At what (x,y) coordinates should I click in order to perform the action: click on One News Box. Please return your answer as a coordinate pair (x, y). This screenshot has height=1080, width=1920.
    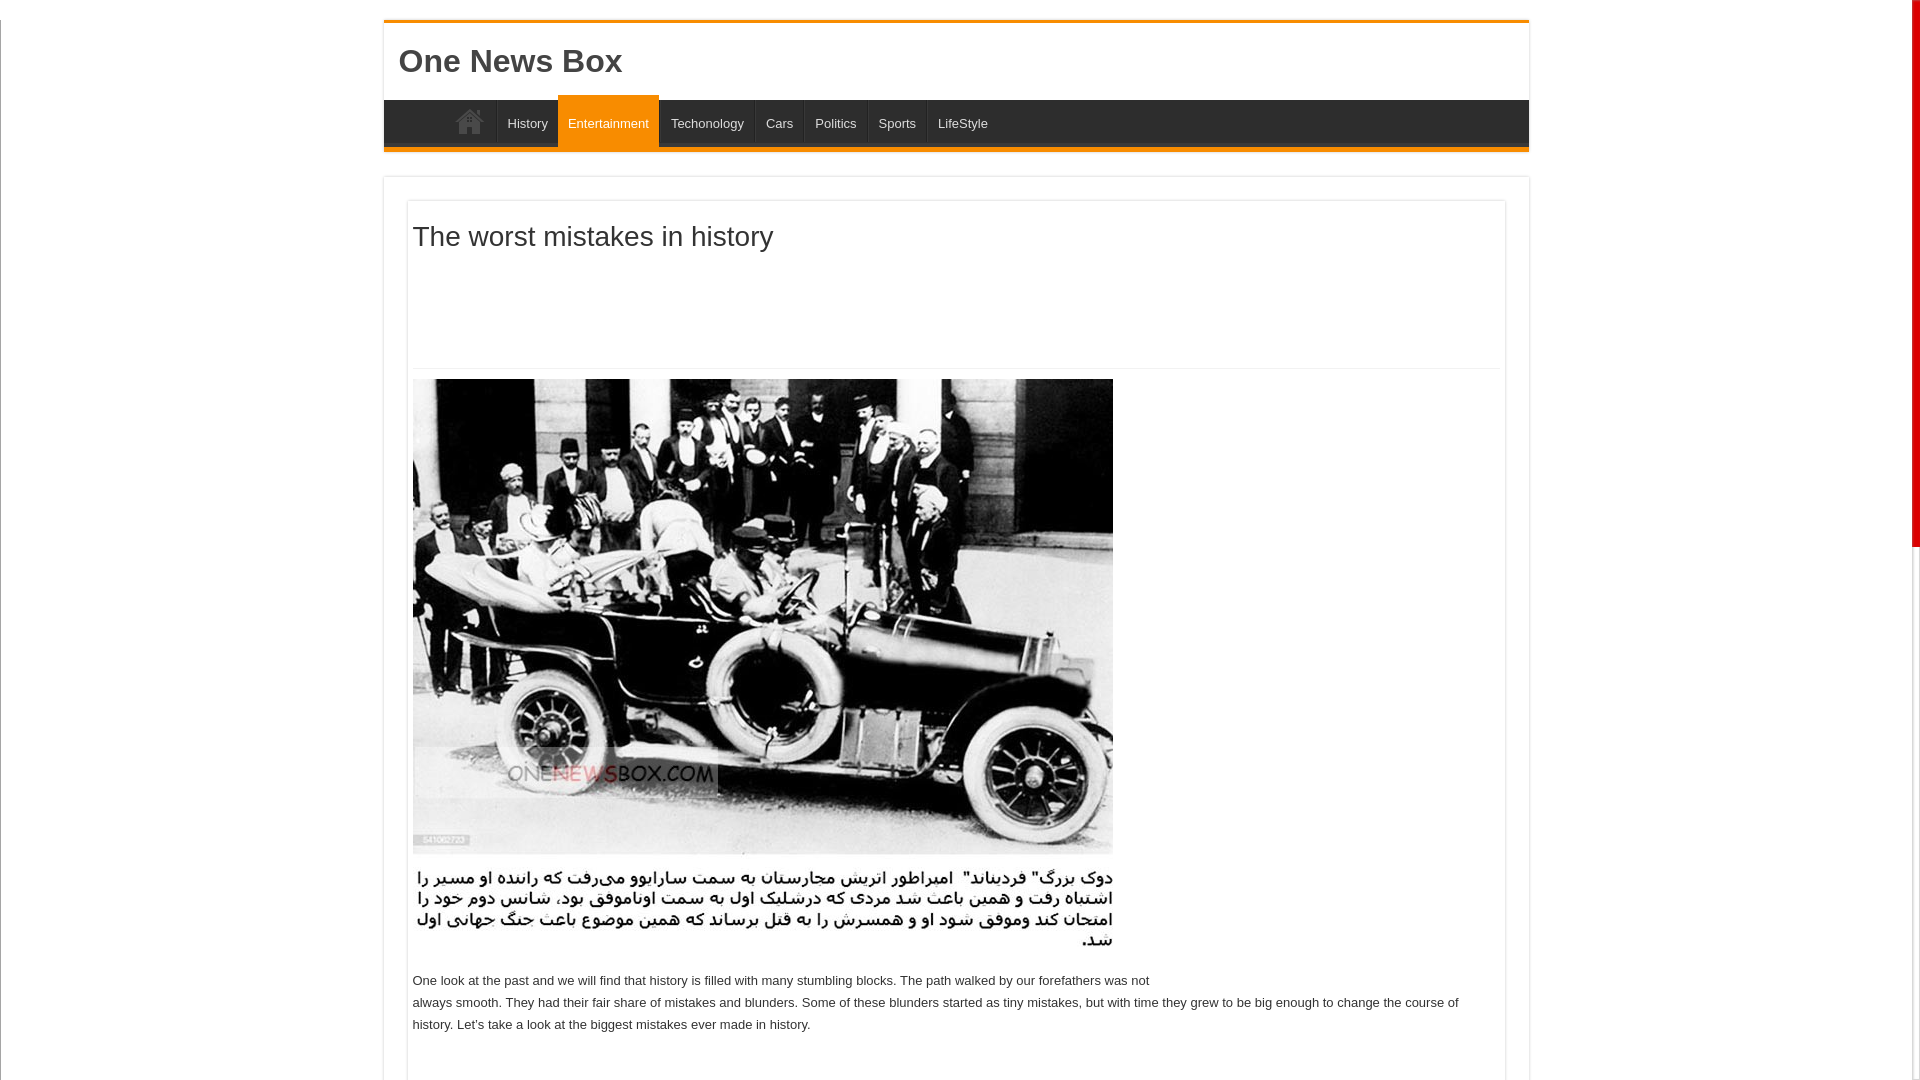
    Looking at the image, I should click on (510, 60).